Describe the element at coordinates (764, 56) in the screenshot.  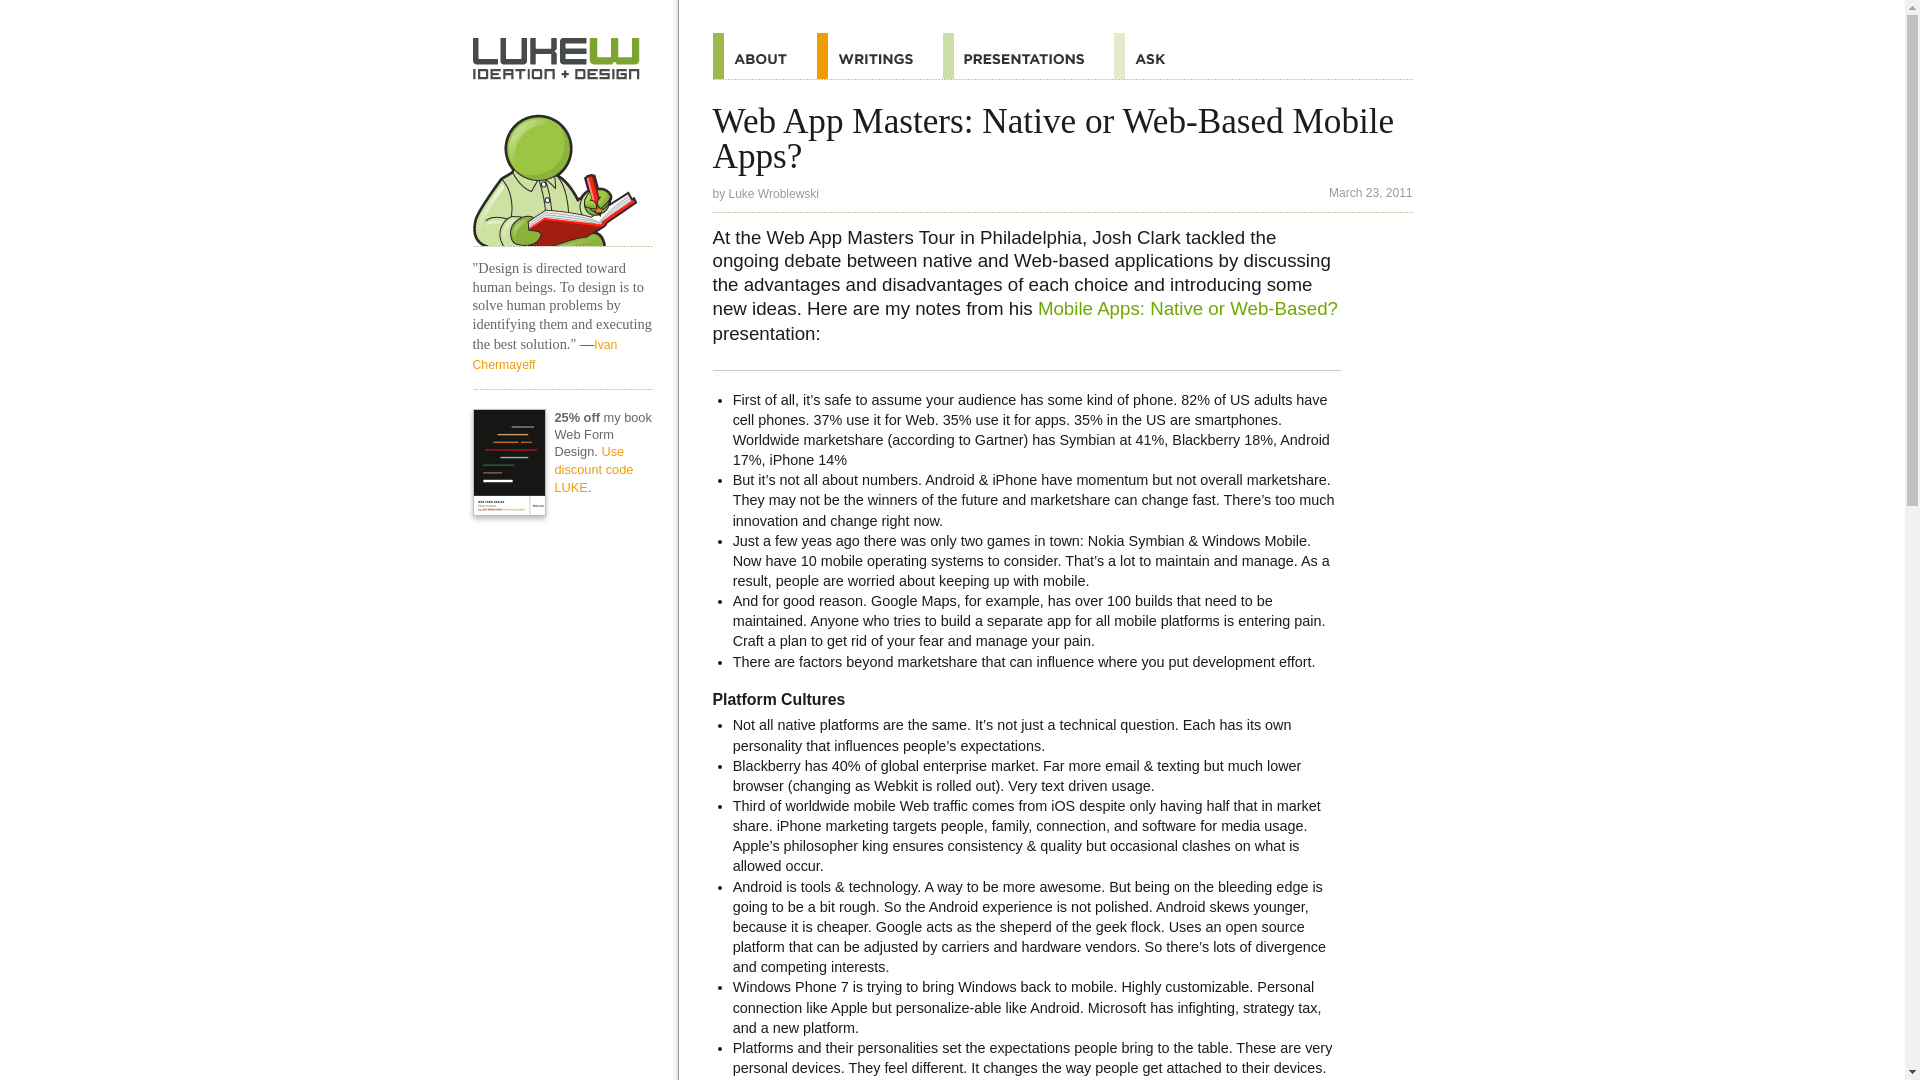
I see `About` at that location.